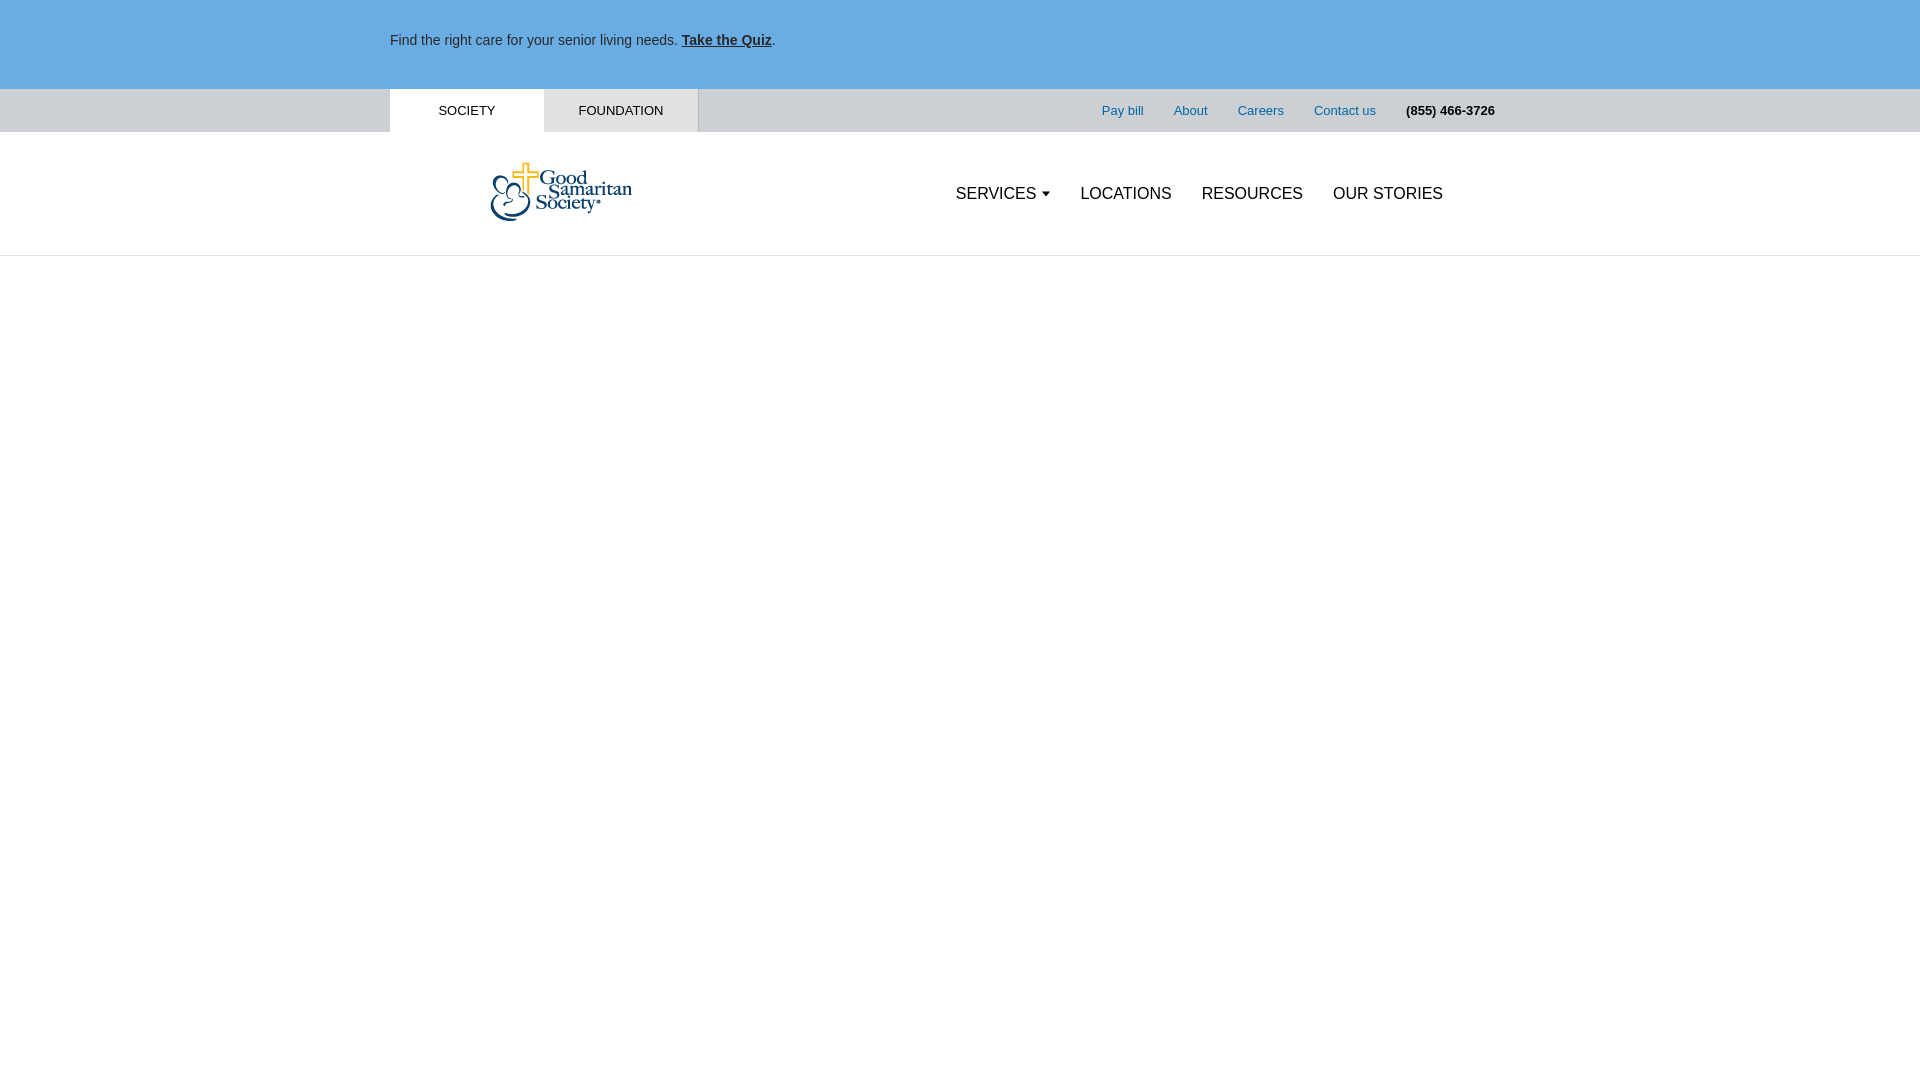  What do you see at coordinates (1344, 110) in the screenshot?
I see `Contact us` at bounding box center [1344, 110].